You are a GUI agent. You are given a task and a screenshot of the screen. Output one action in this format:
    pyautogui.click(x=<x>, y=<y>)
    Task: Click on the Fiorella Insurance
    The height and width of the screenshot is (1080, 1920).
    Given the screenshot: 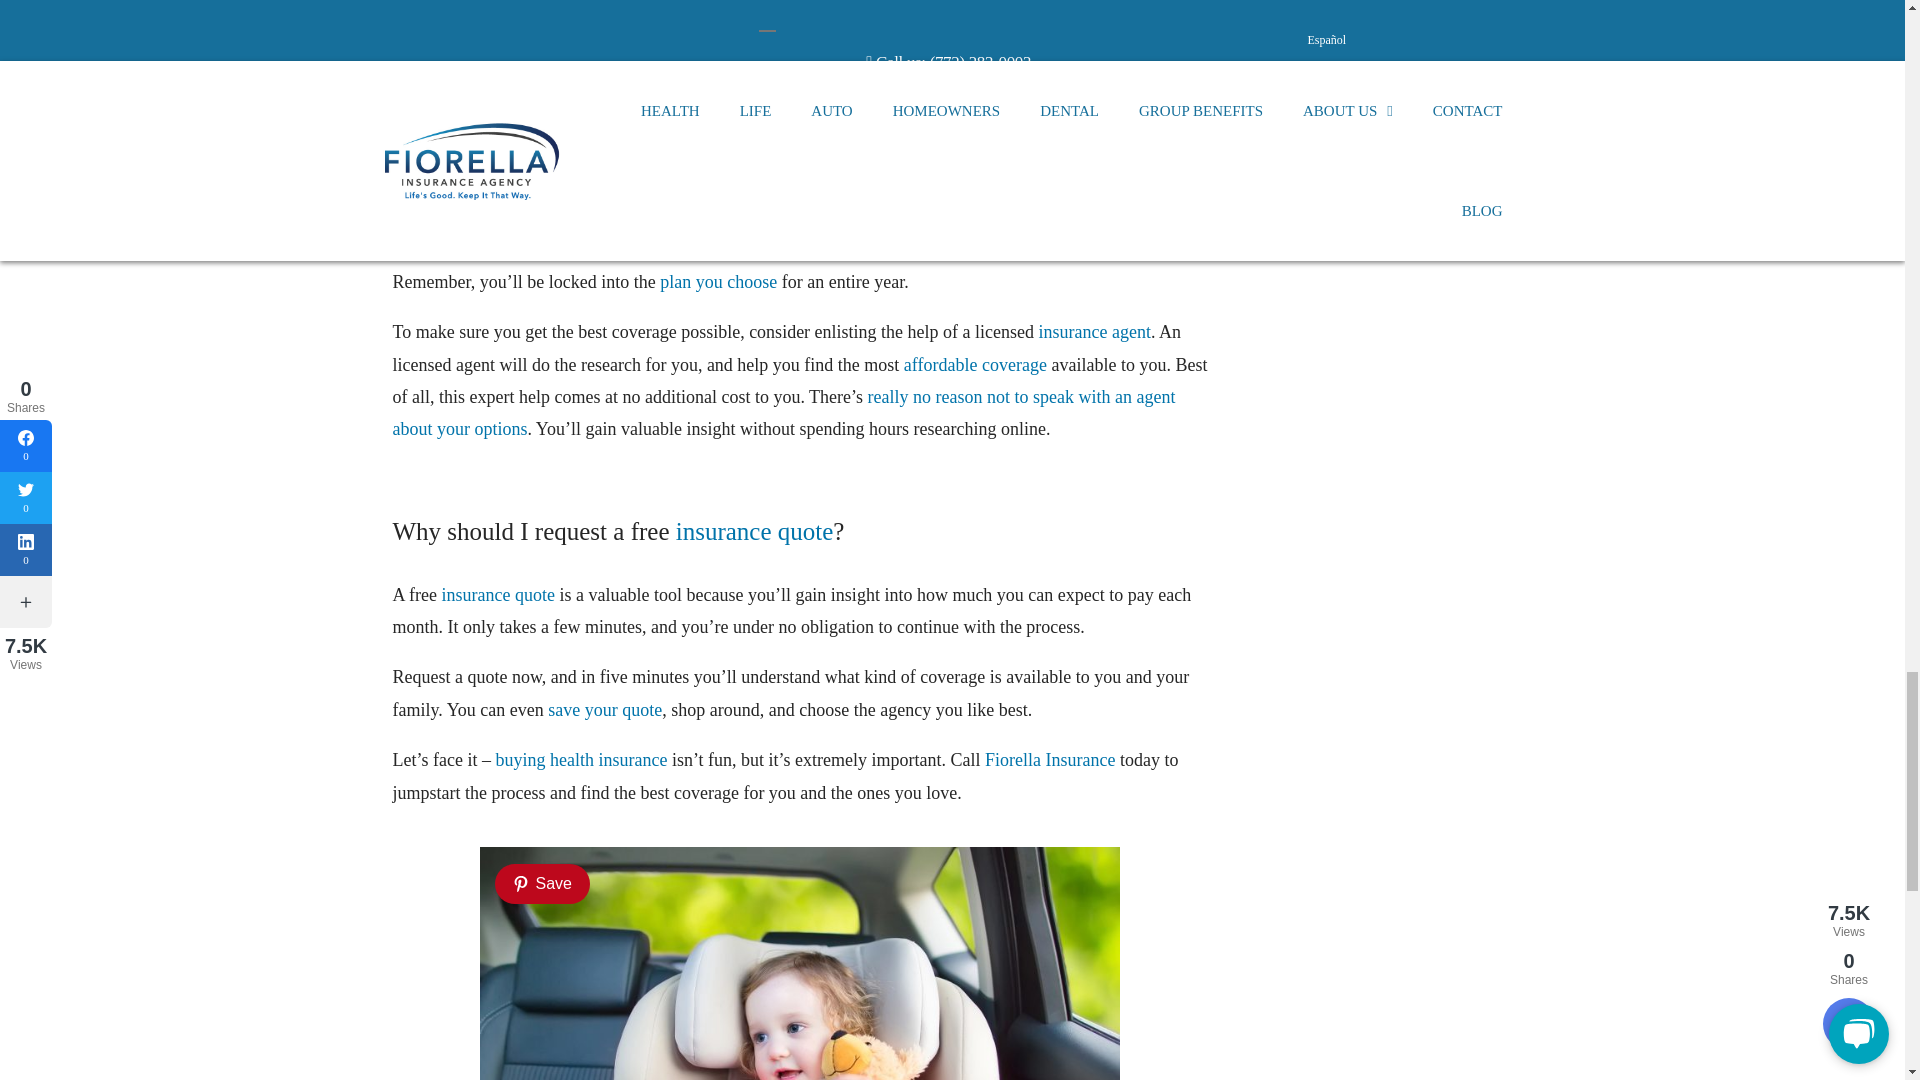 What is the action you would take?
    pyautogui.click(x=1050, y=760)
    